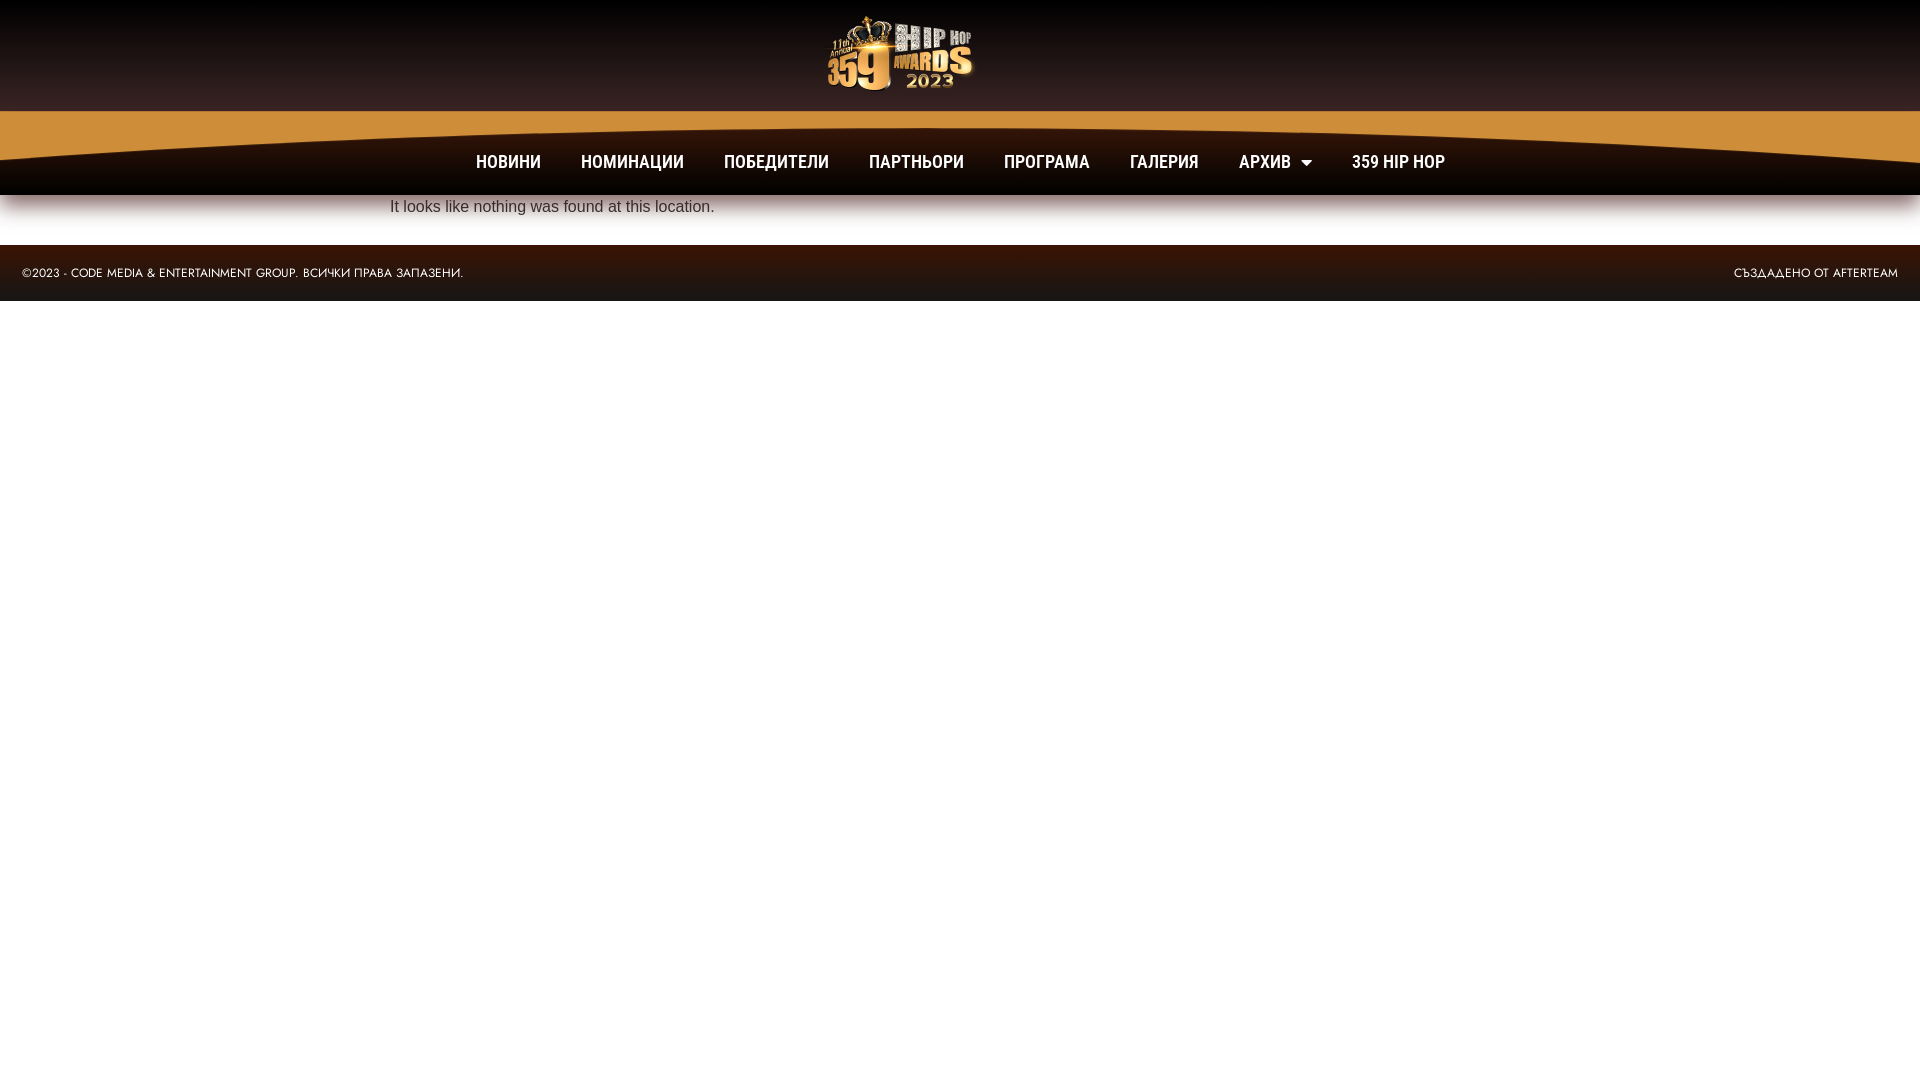 Image resolution: width=1920 pixels, height=1080 pixels. I want to click on 359 HIP HOP, so click(1398, 162).